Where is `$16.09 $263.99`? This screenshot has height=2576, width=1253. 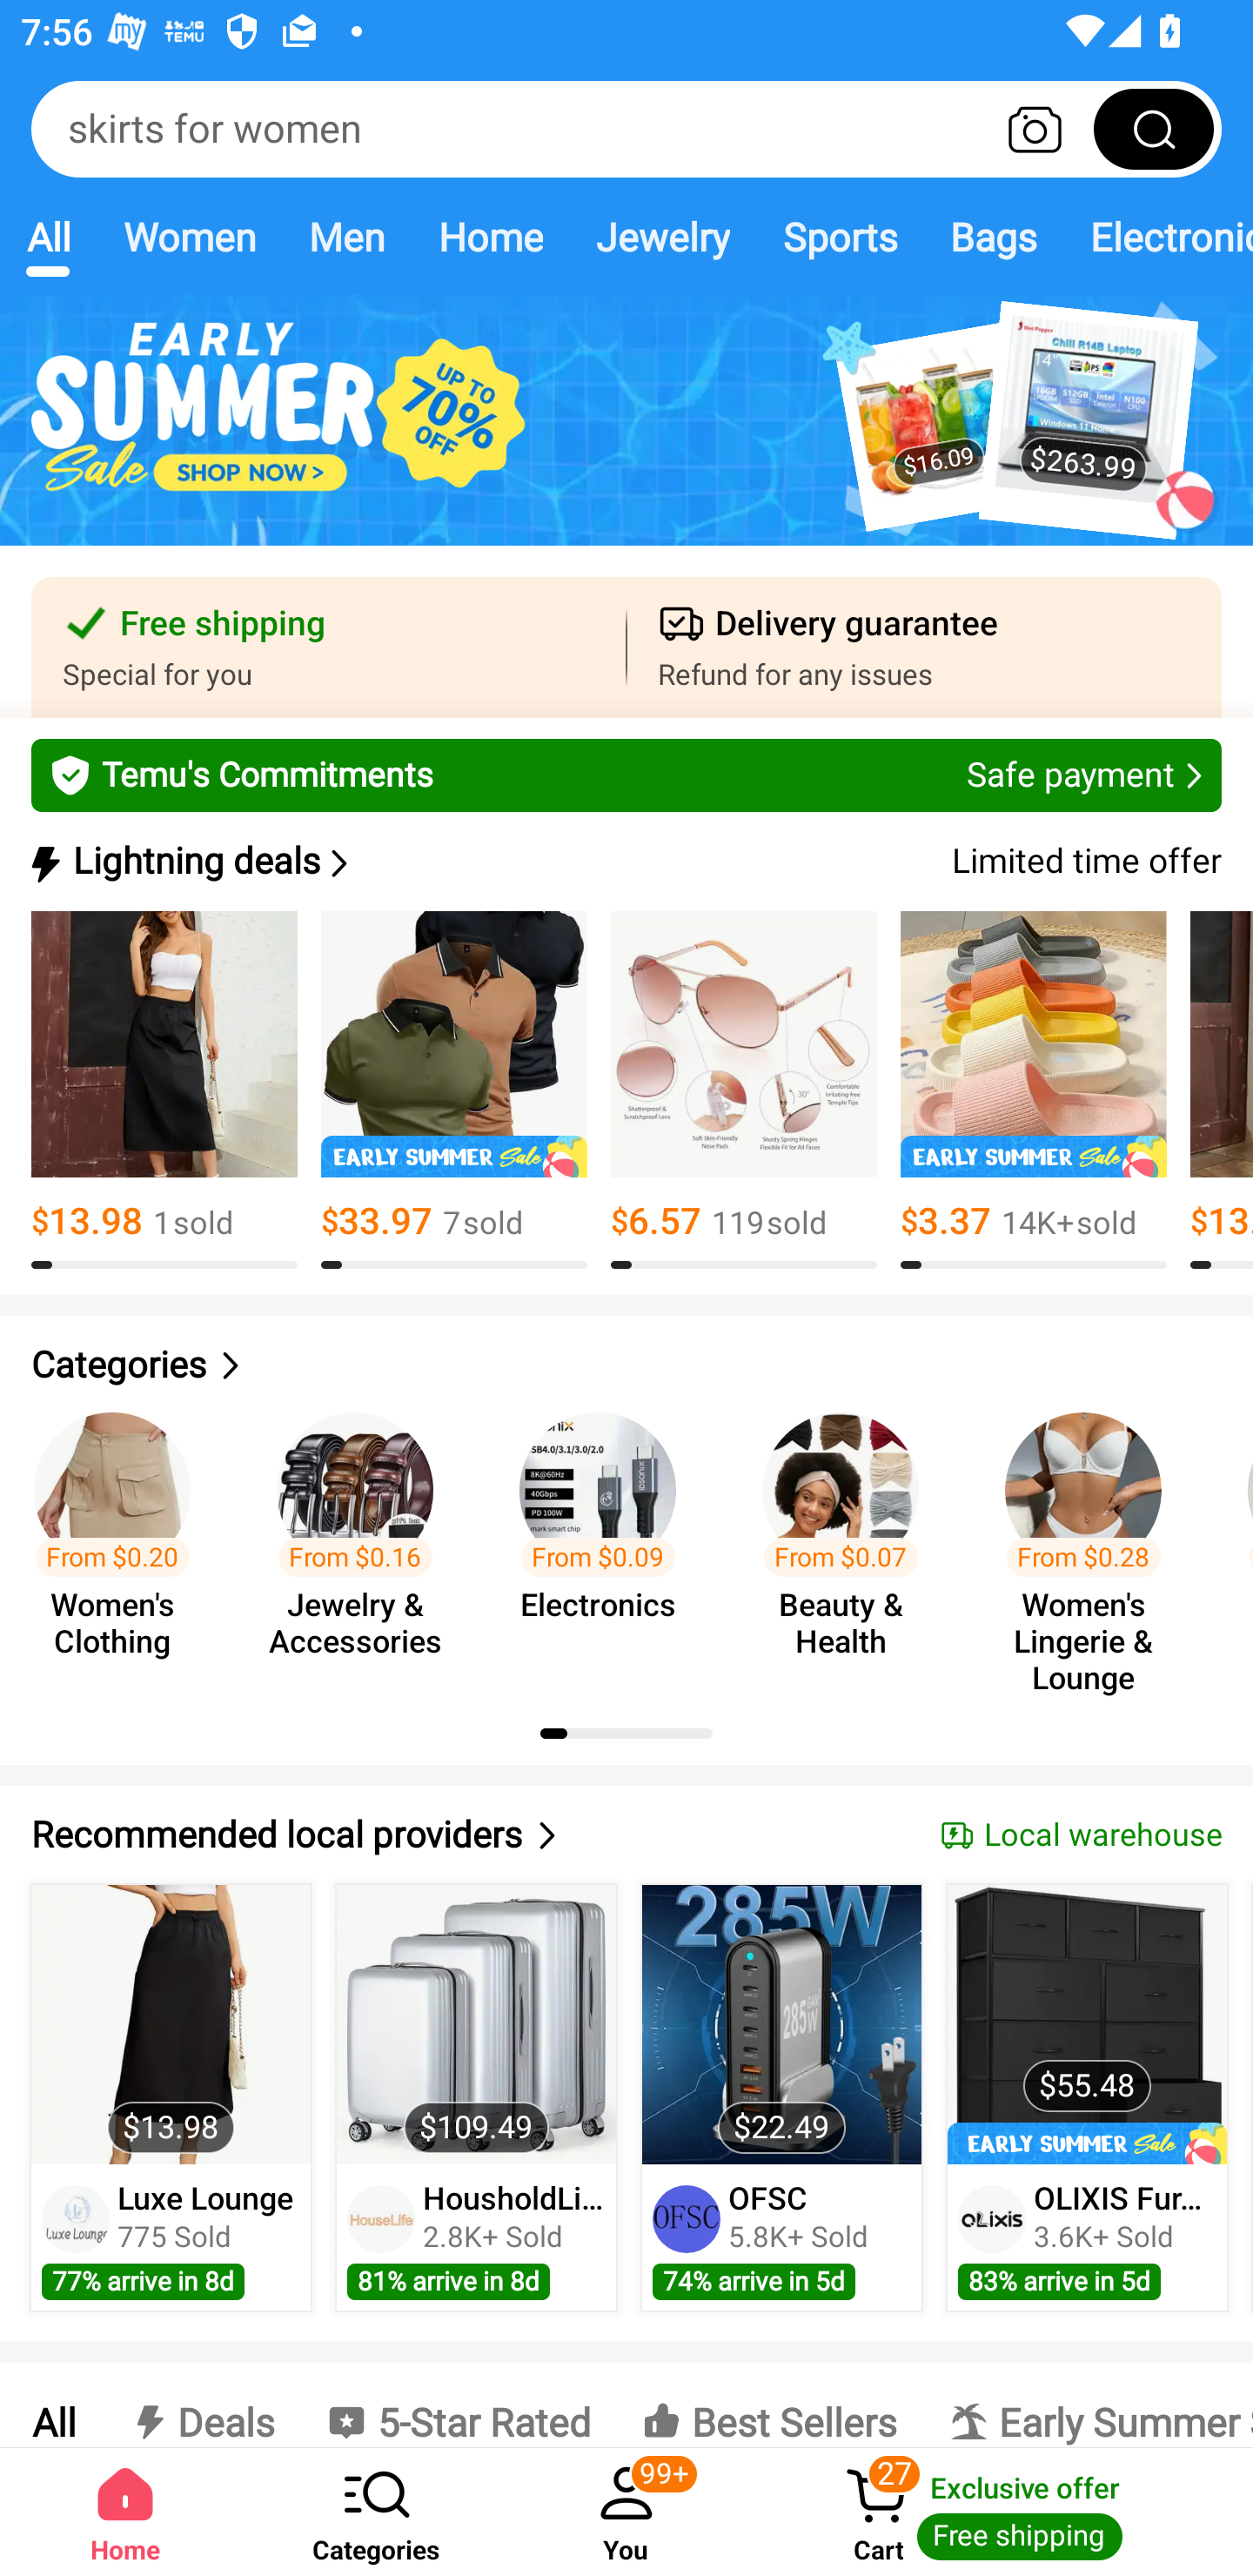
$16.09 $263.99 is located at coordinates (626, 437).